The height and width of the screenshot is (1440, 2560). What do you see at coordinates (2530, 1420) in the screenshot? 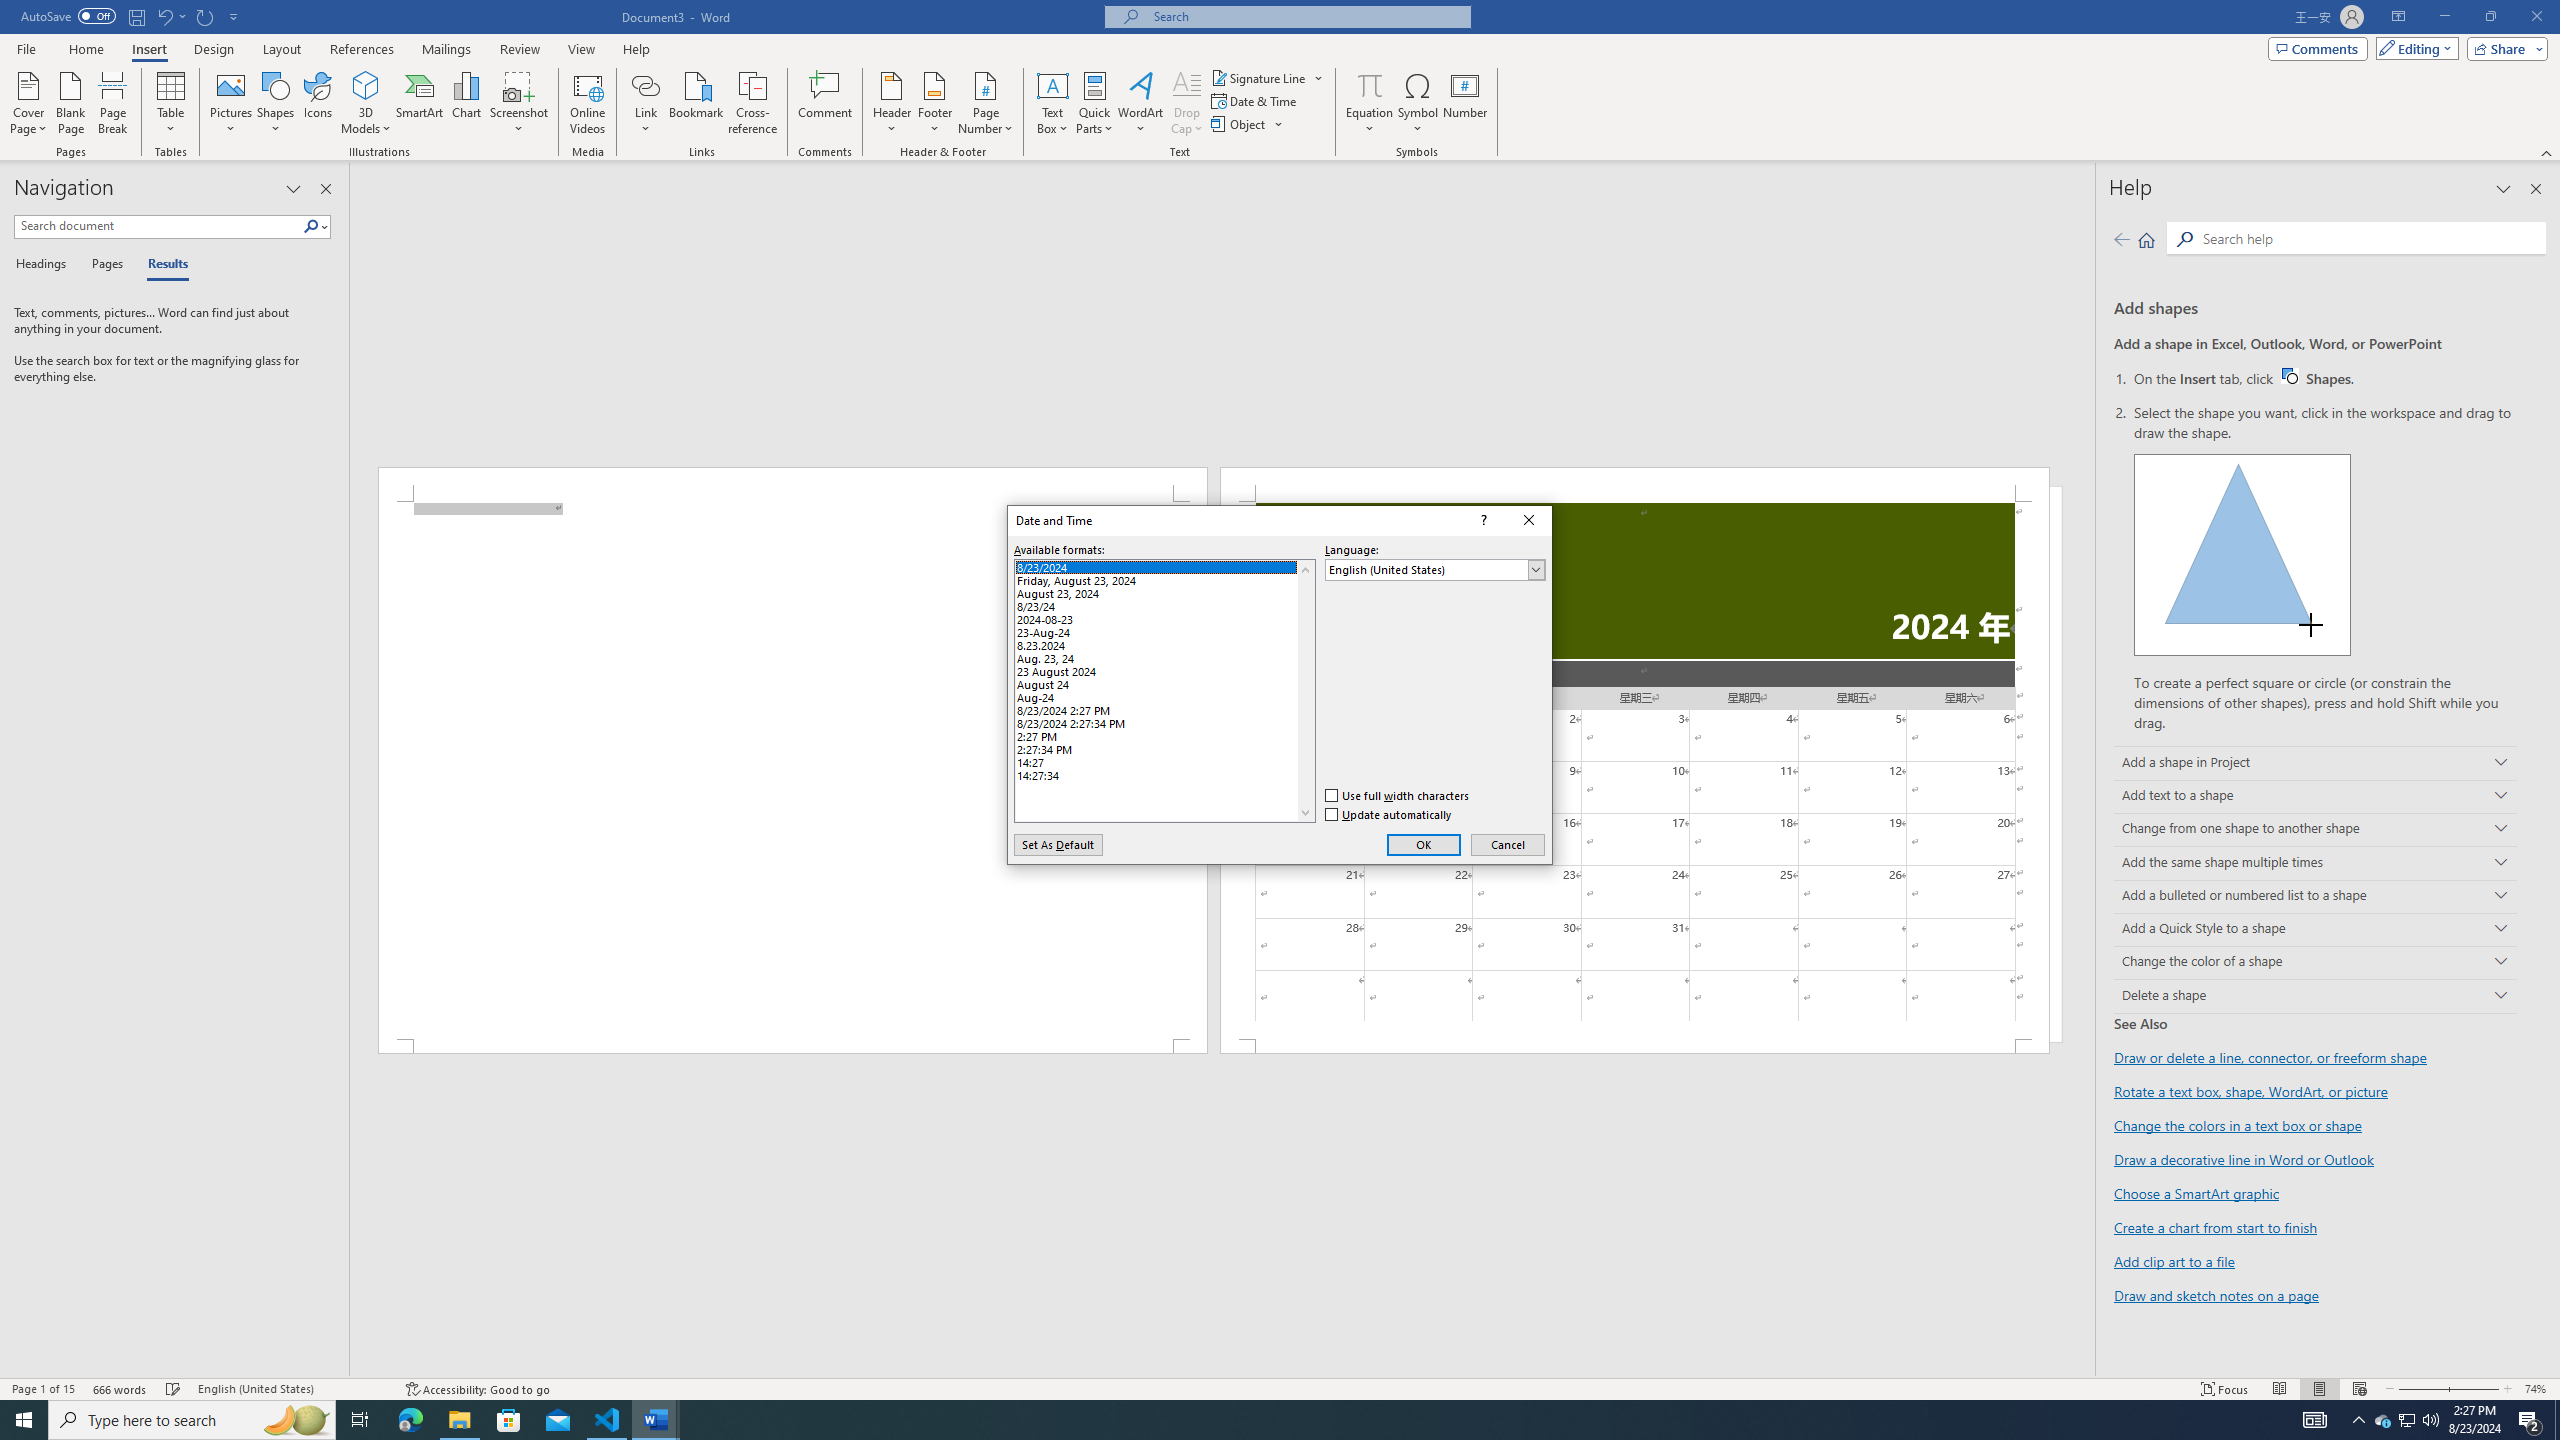
I see `Change from one shape to another shape` at bounding box center [2530, 1420].